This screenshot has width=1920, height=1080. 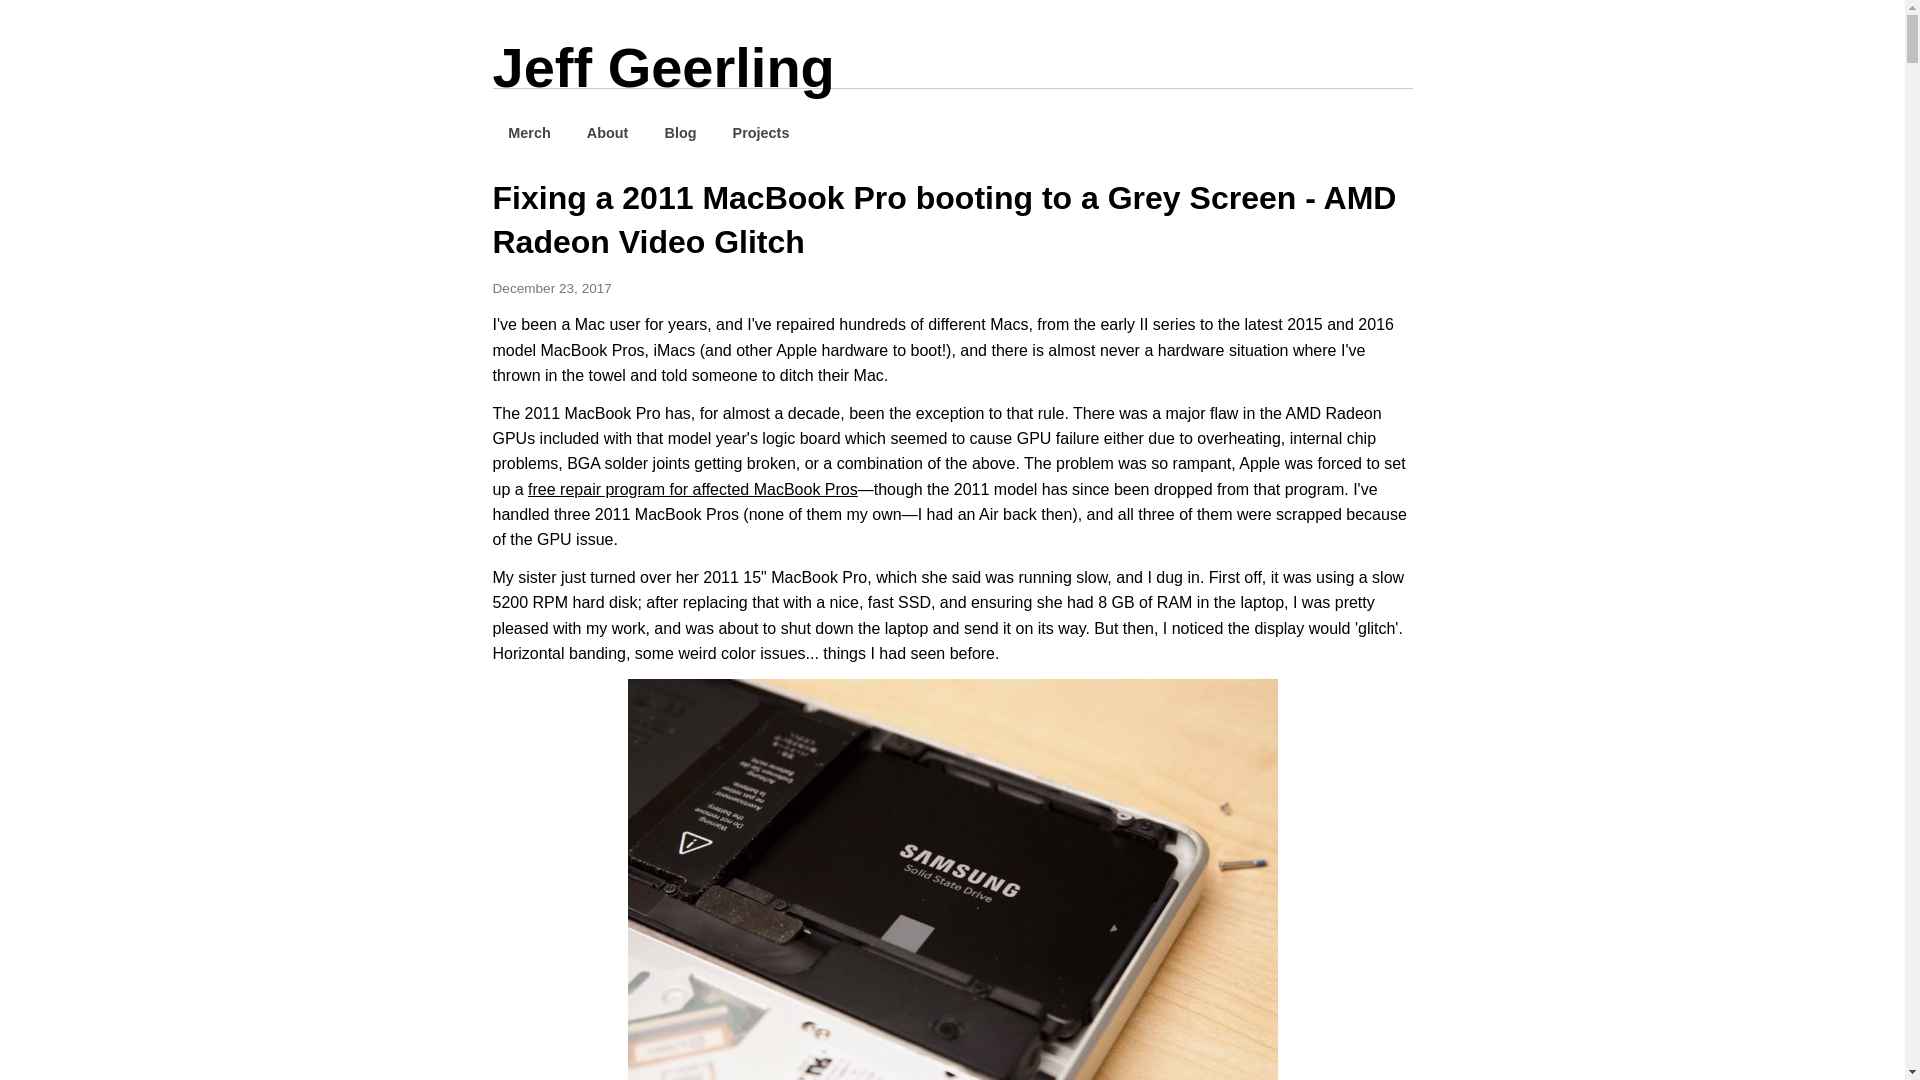 What do you see at coordinates (528, 132) in the screenshot?
I see `Merch` at bounding box center [528, 132].